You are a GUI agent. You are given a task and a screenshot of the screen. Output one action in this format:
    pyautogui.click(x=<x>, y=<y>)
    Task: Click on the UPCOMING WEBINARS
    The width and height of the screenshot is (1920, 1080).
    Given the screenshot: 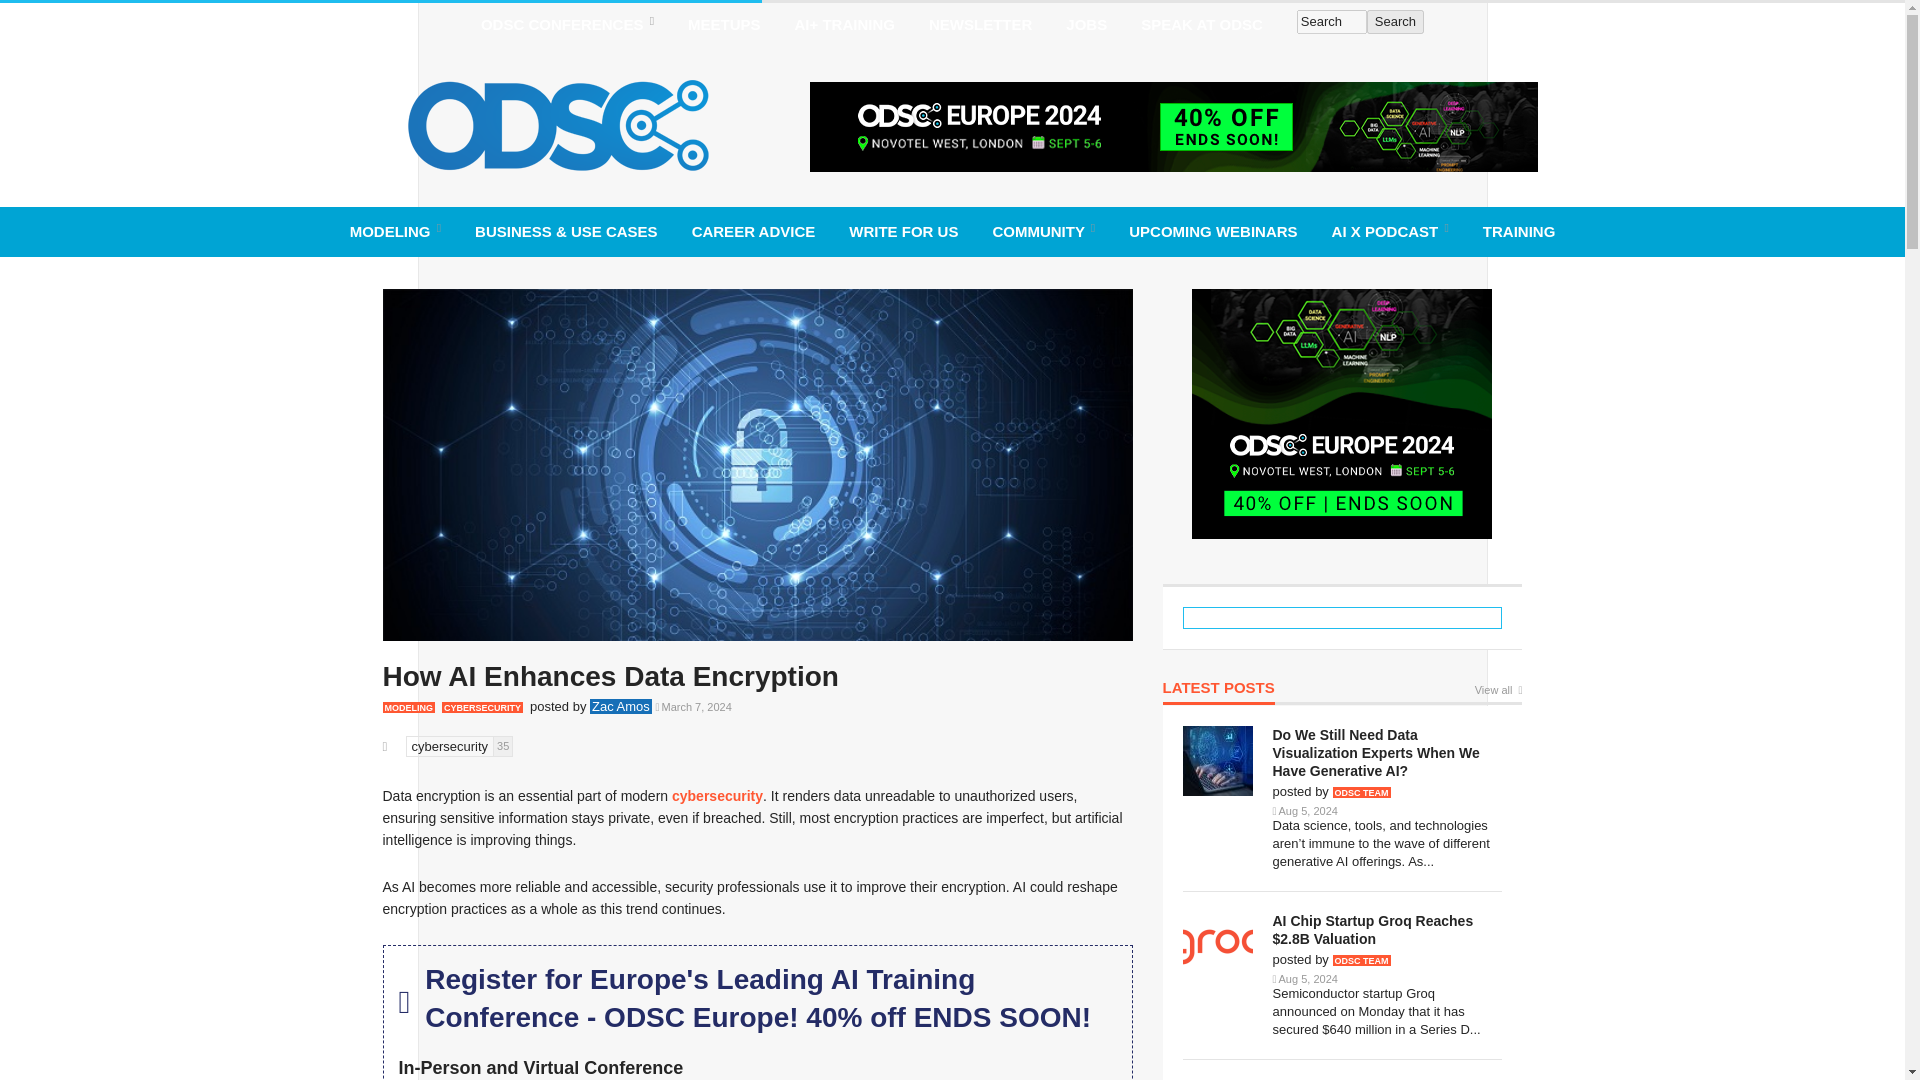 What is the action you would take?
    pyautogui.click(x=1212, y=231)
    